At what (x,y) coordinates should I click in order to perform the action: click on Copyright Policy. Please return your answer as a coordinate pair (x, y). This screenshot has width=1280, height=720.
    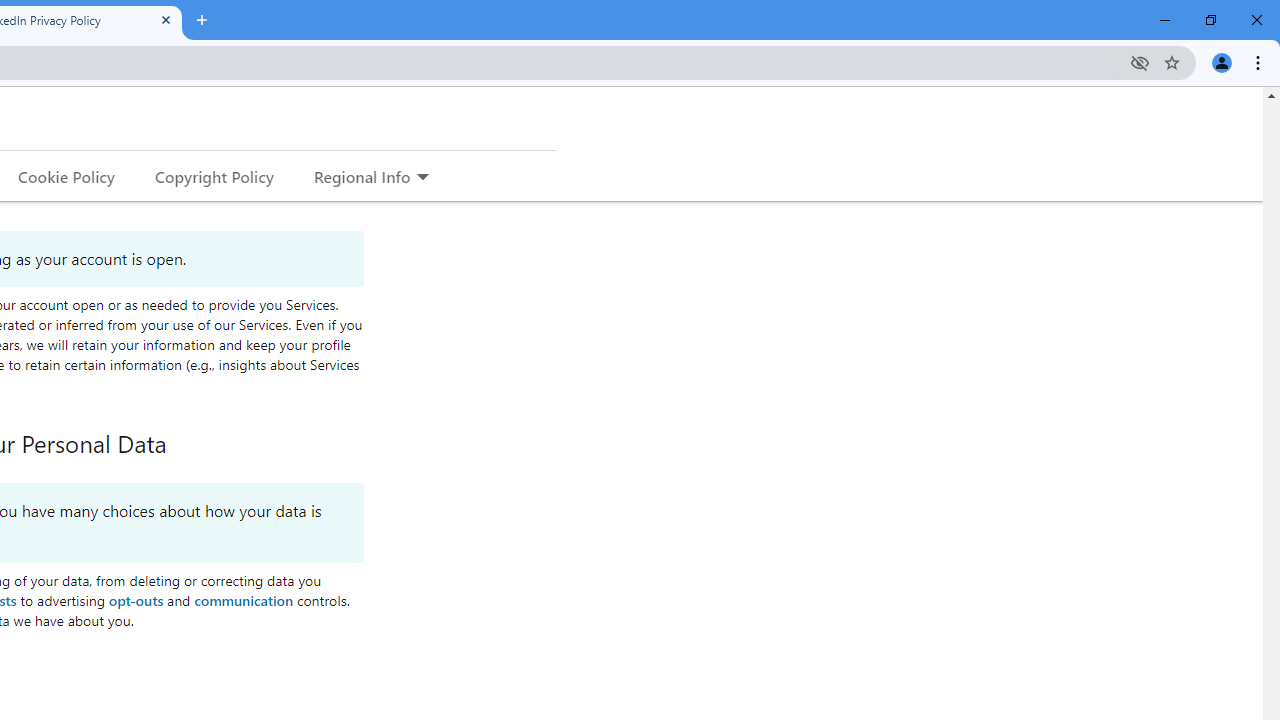
    Looking at the image, I should click on (213, 176).